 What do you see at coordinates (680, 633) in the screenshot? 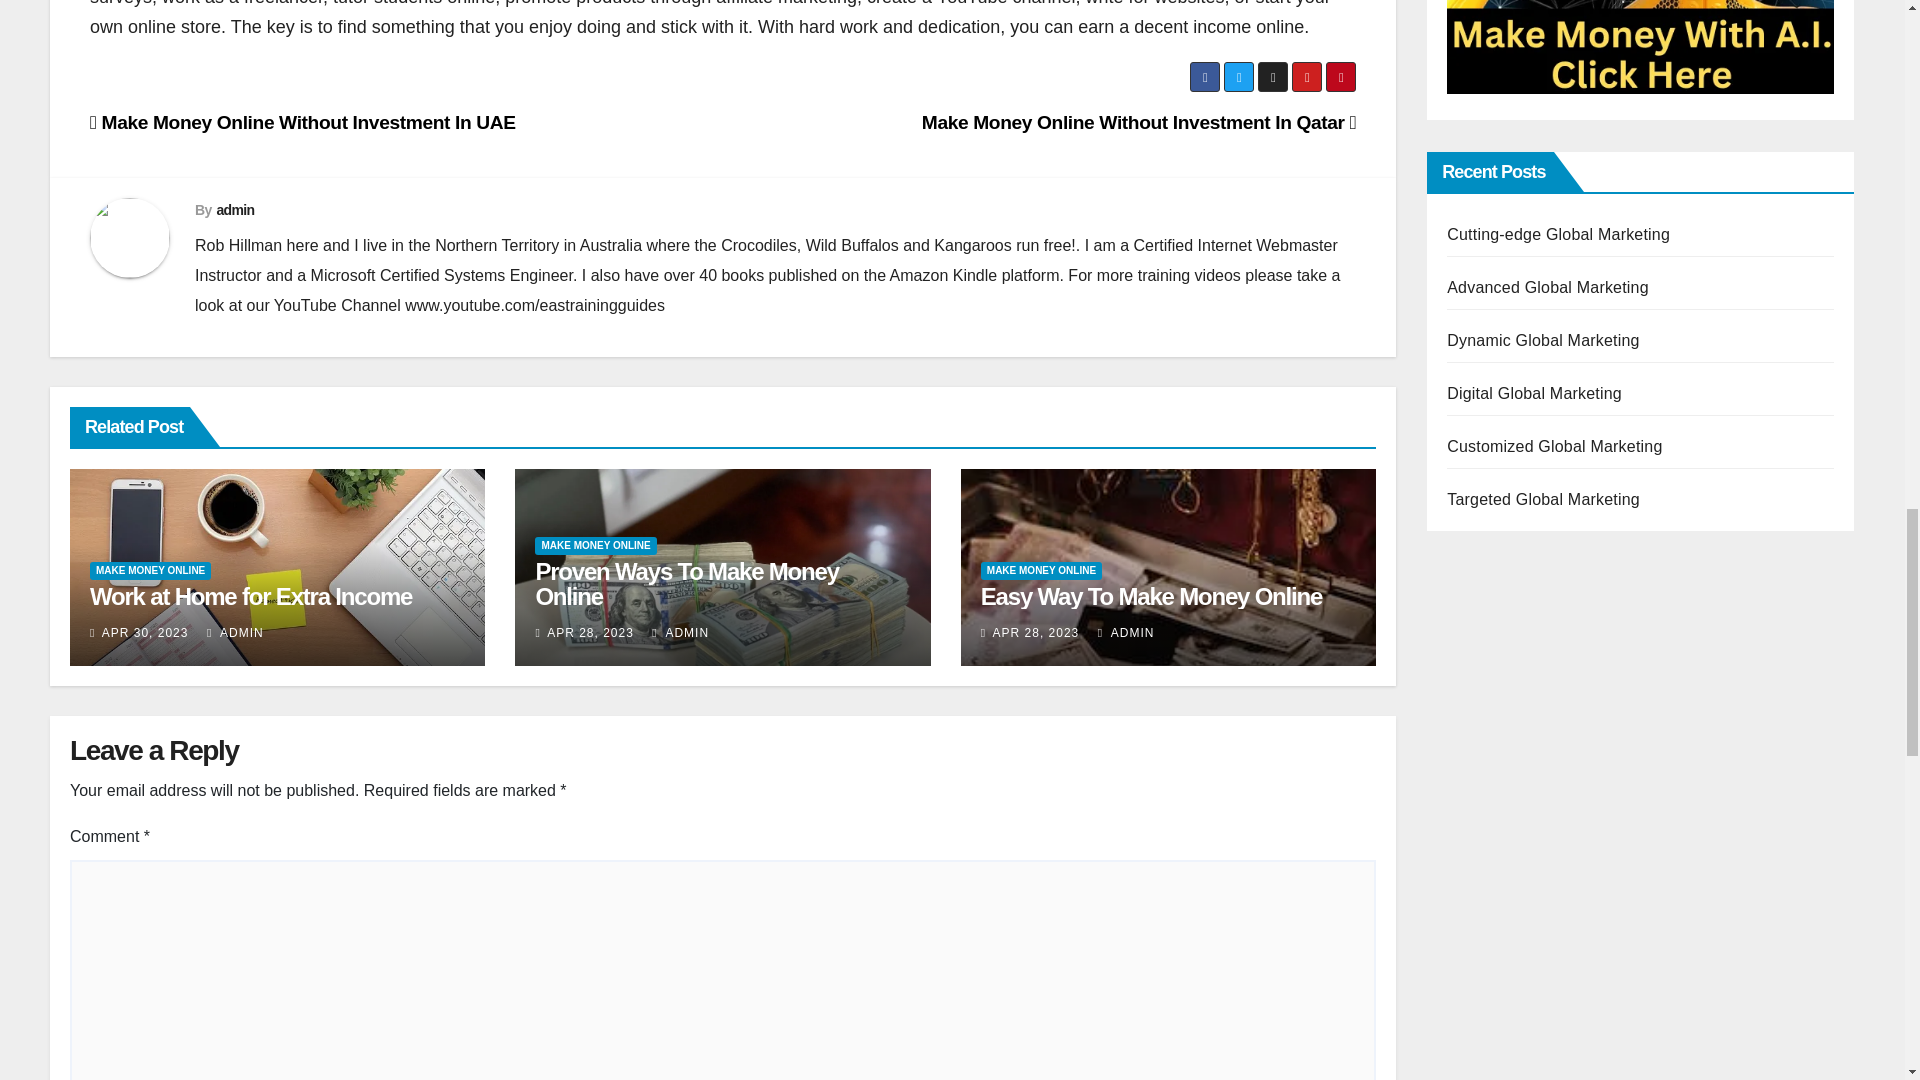
I see `ADMIN` at bounding box center [680, 633].